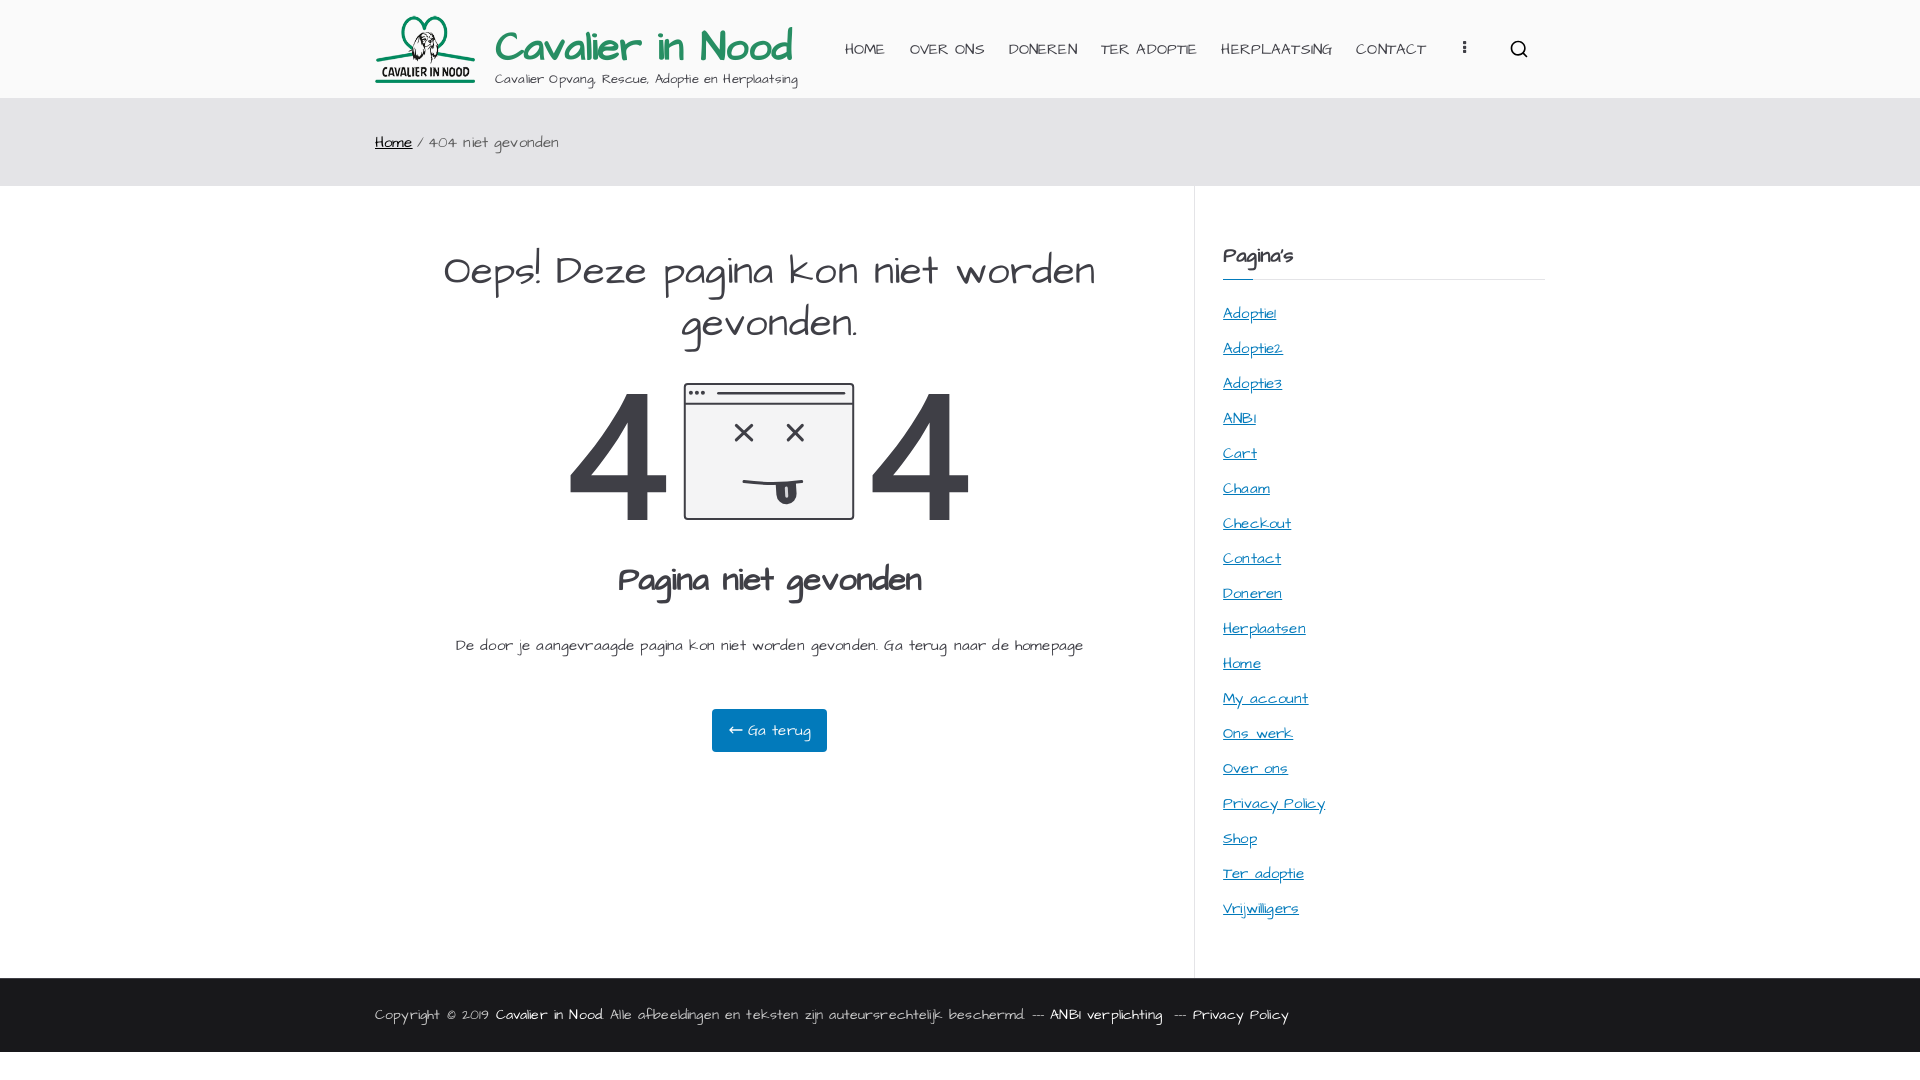  Describe the element at coordinates (1241, 1015) in the screenshot. I see `Privacy Policy` at that location.